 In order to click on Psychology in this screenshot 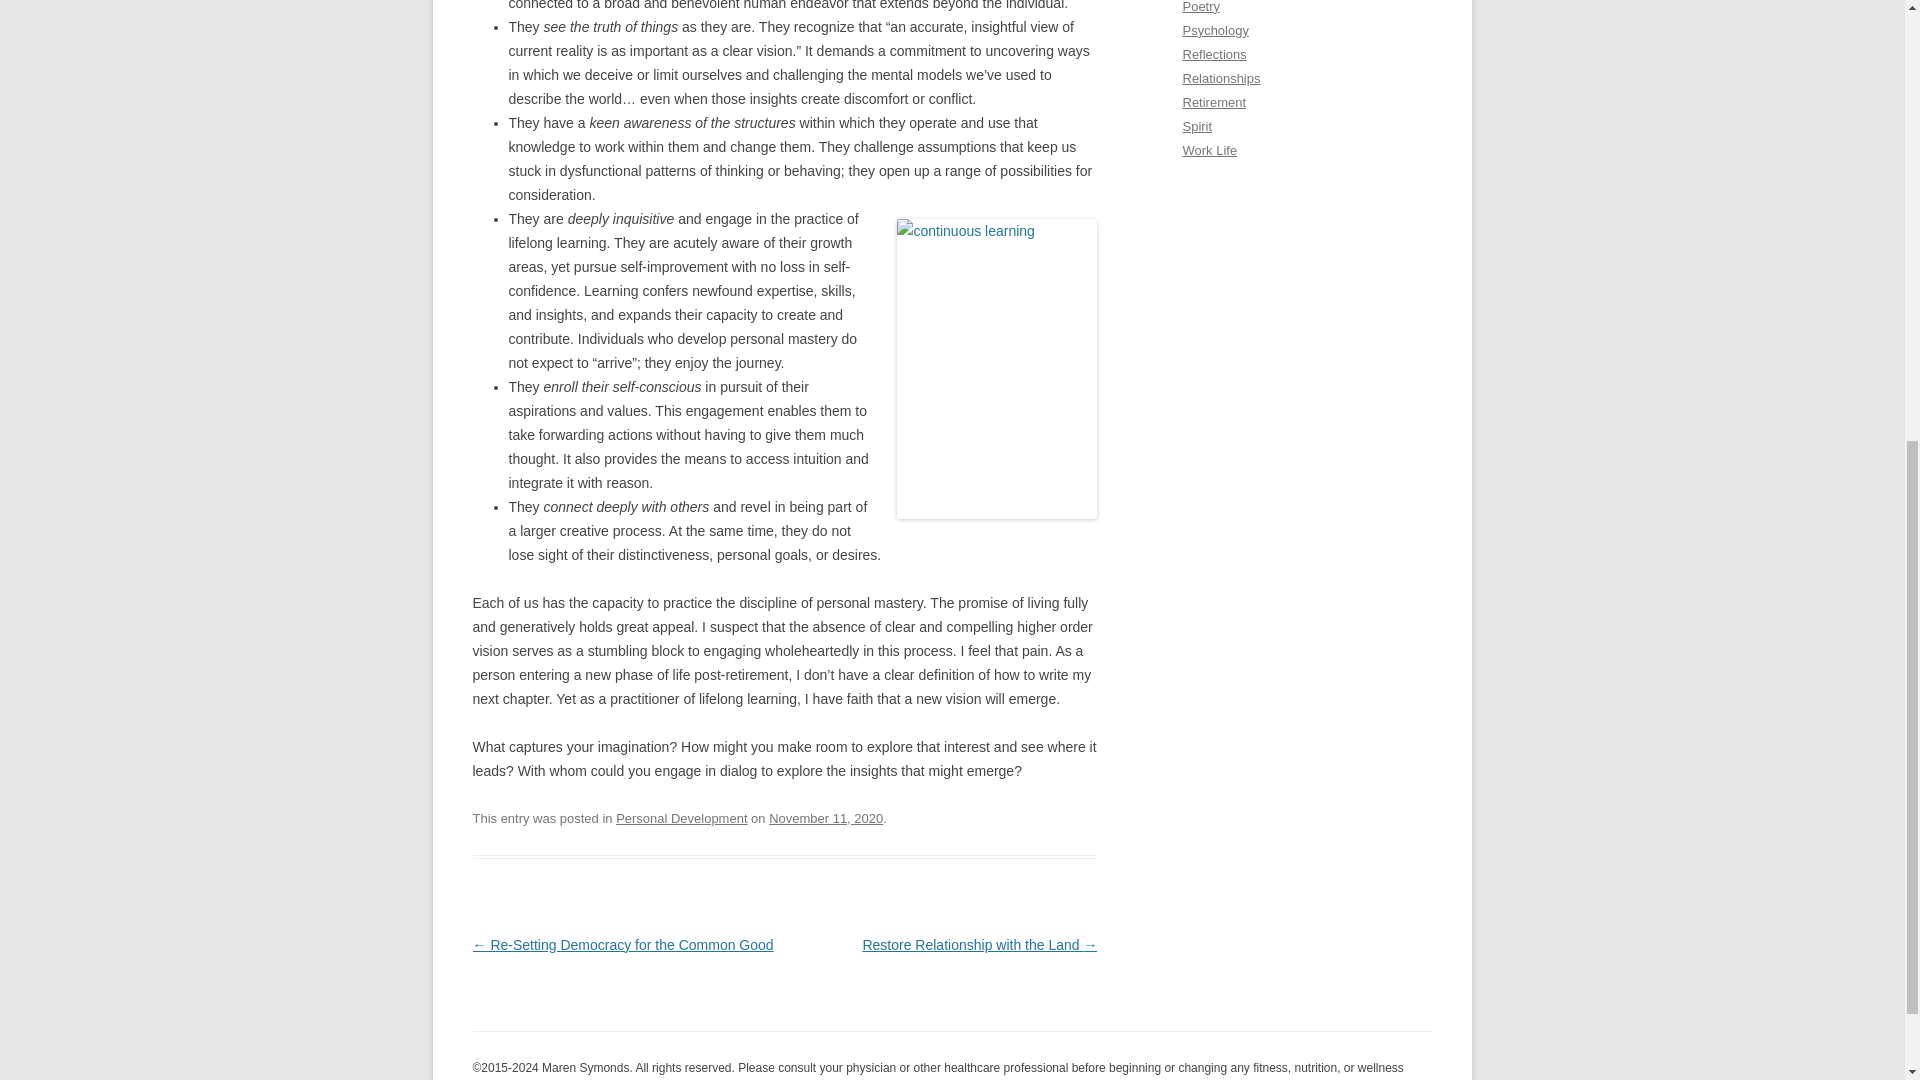, I will do `click(1215, 30)`.